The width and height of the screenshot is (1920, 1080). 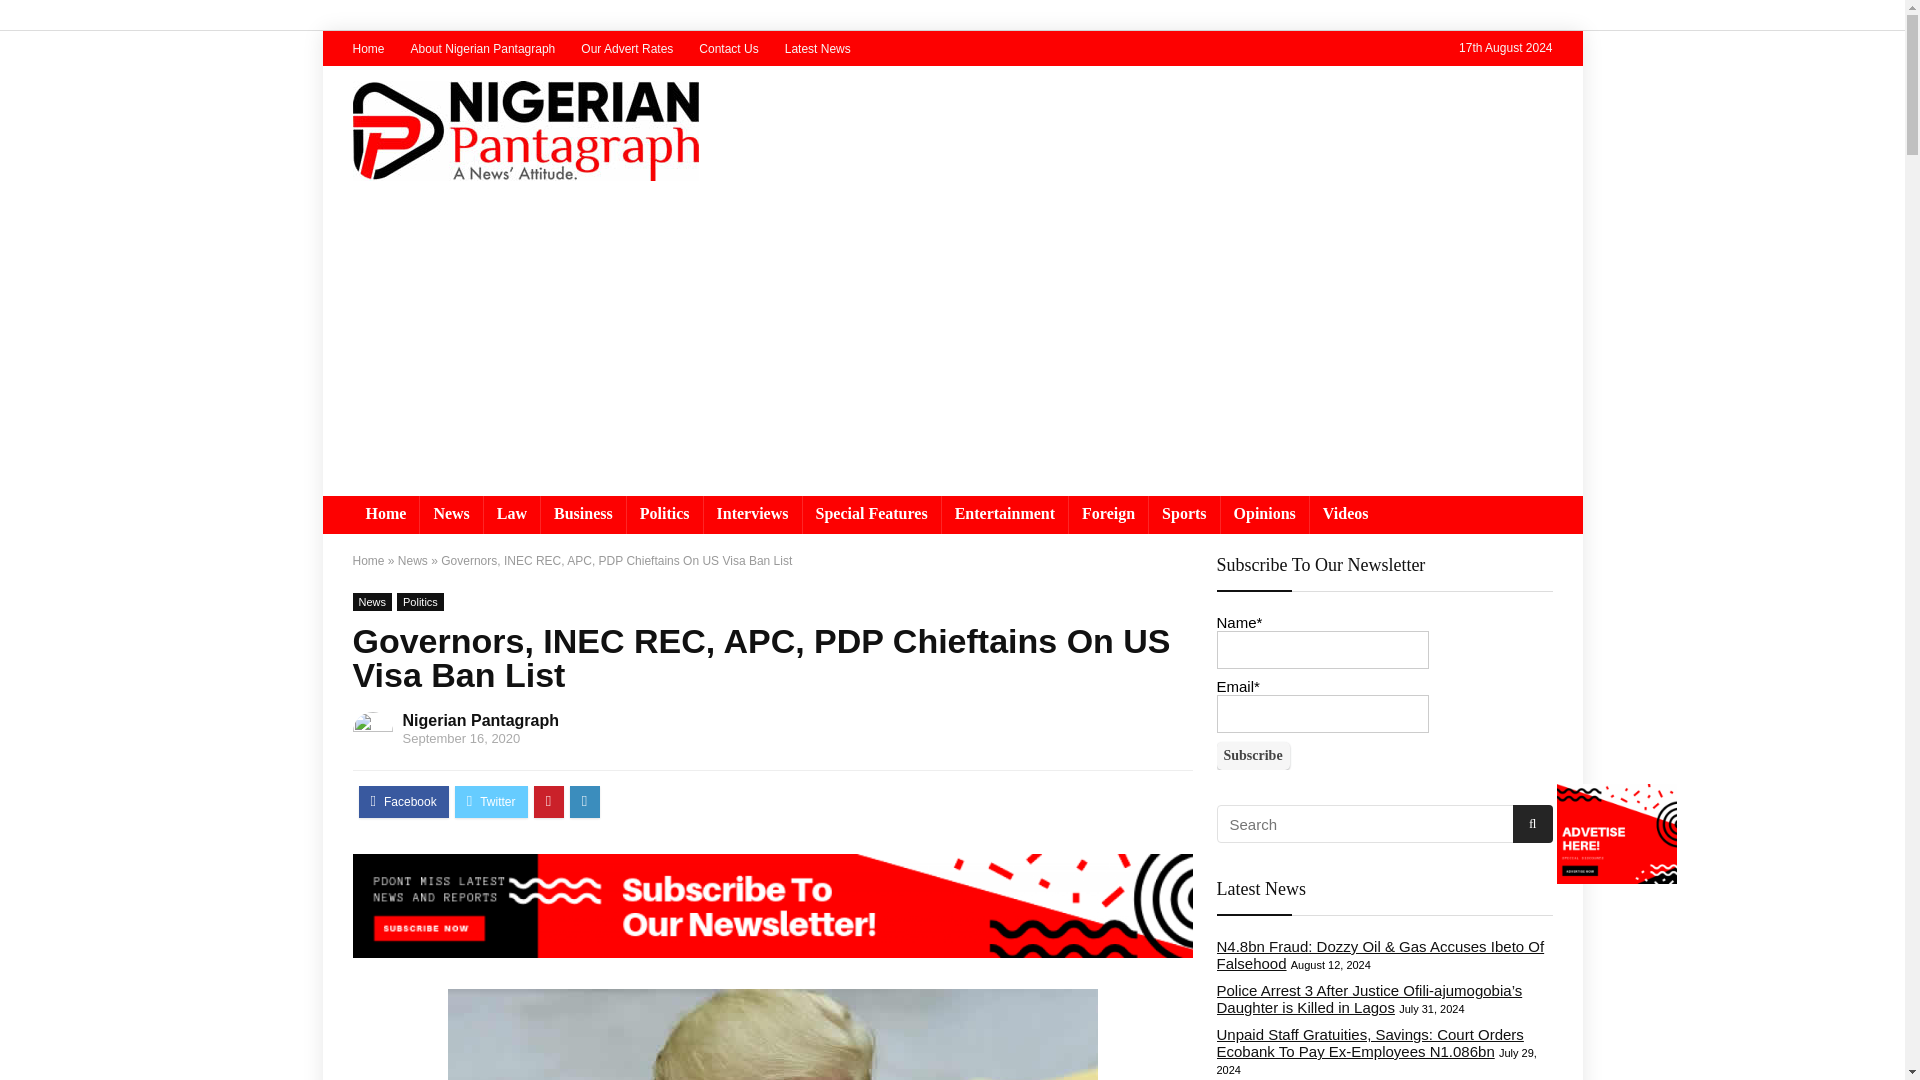 I want to click on View all posts in Politics, so click(x=420, y=602).